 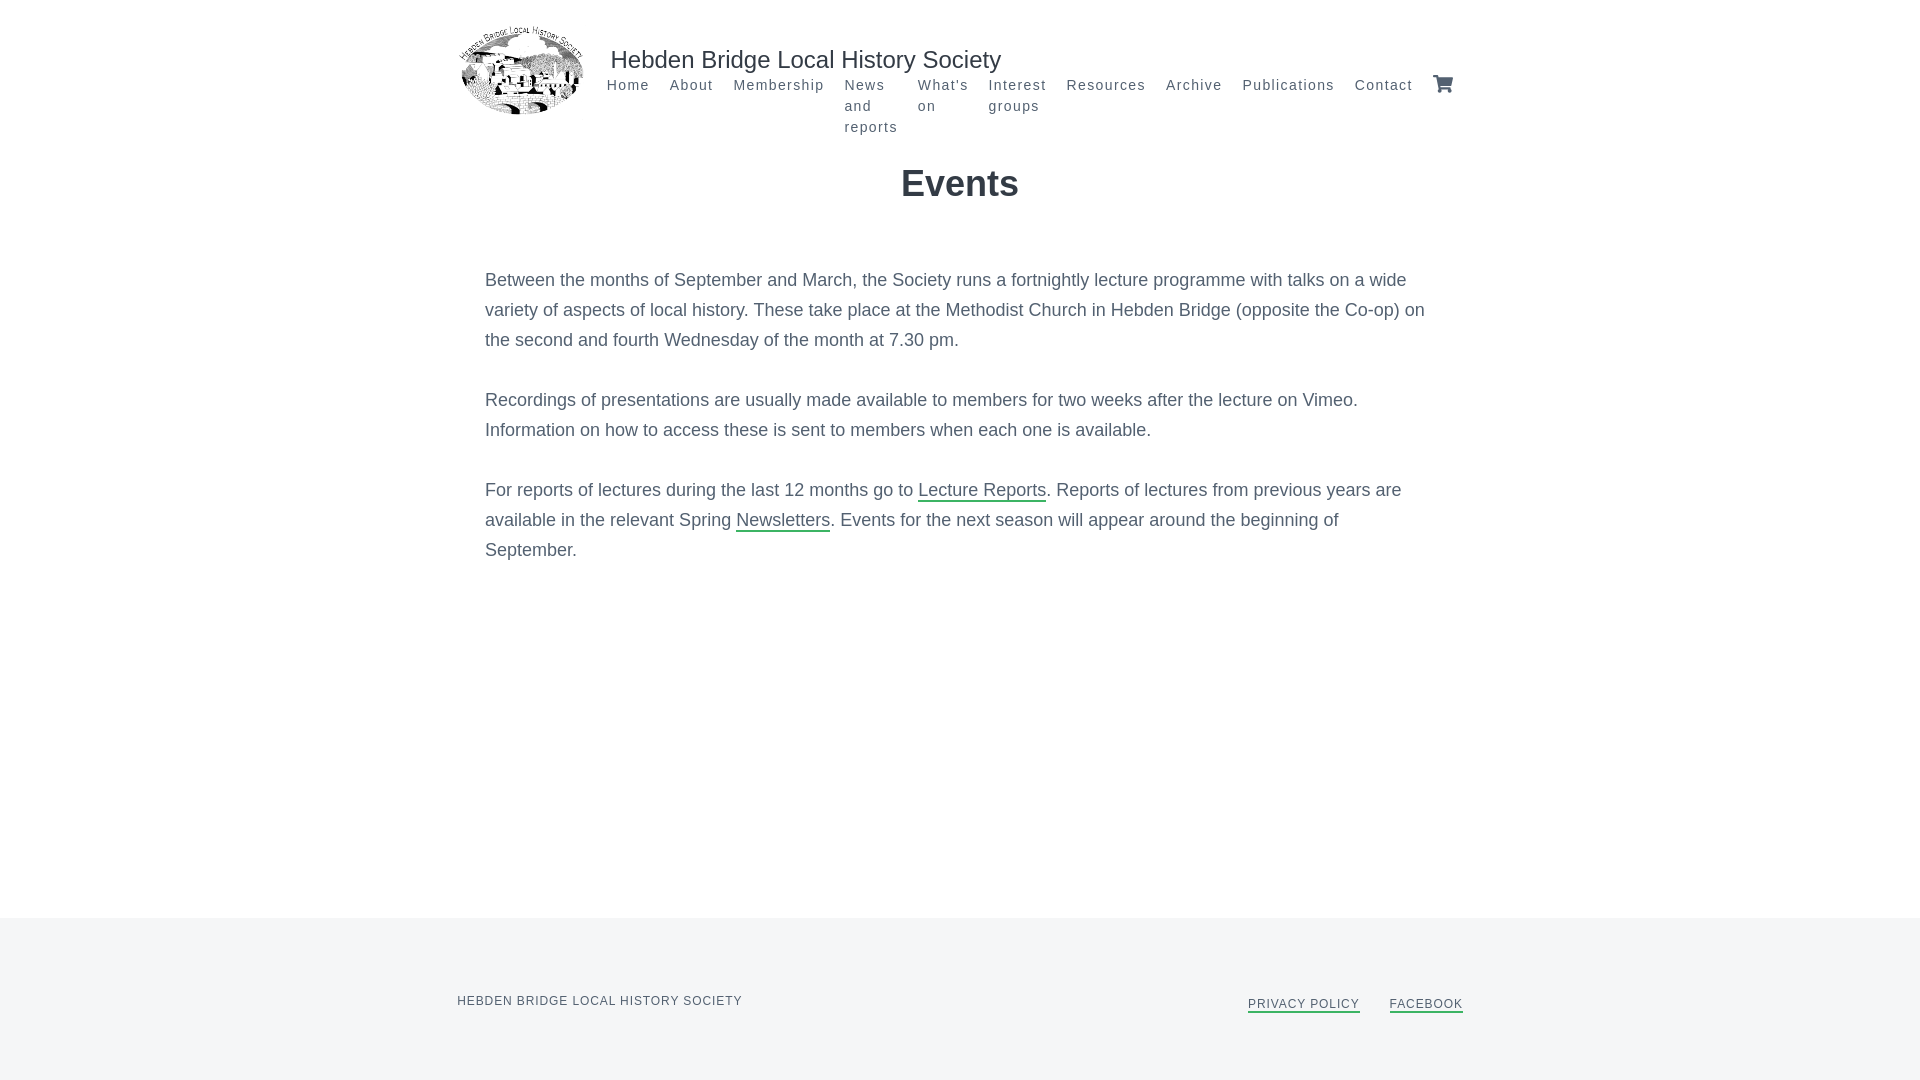 What do you see at coordinates (628, 84) in the screenshot?
I see `Home` at bounding box center [628, 84].